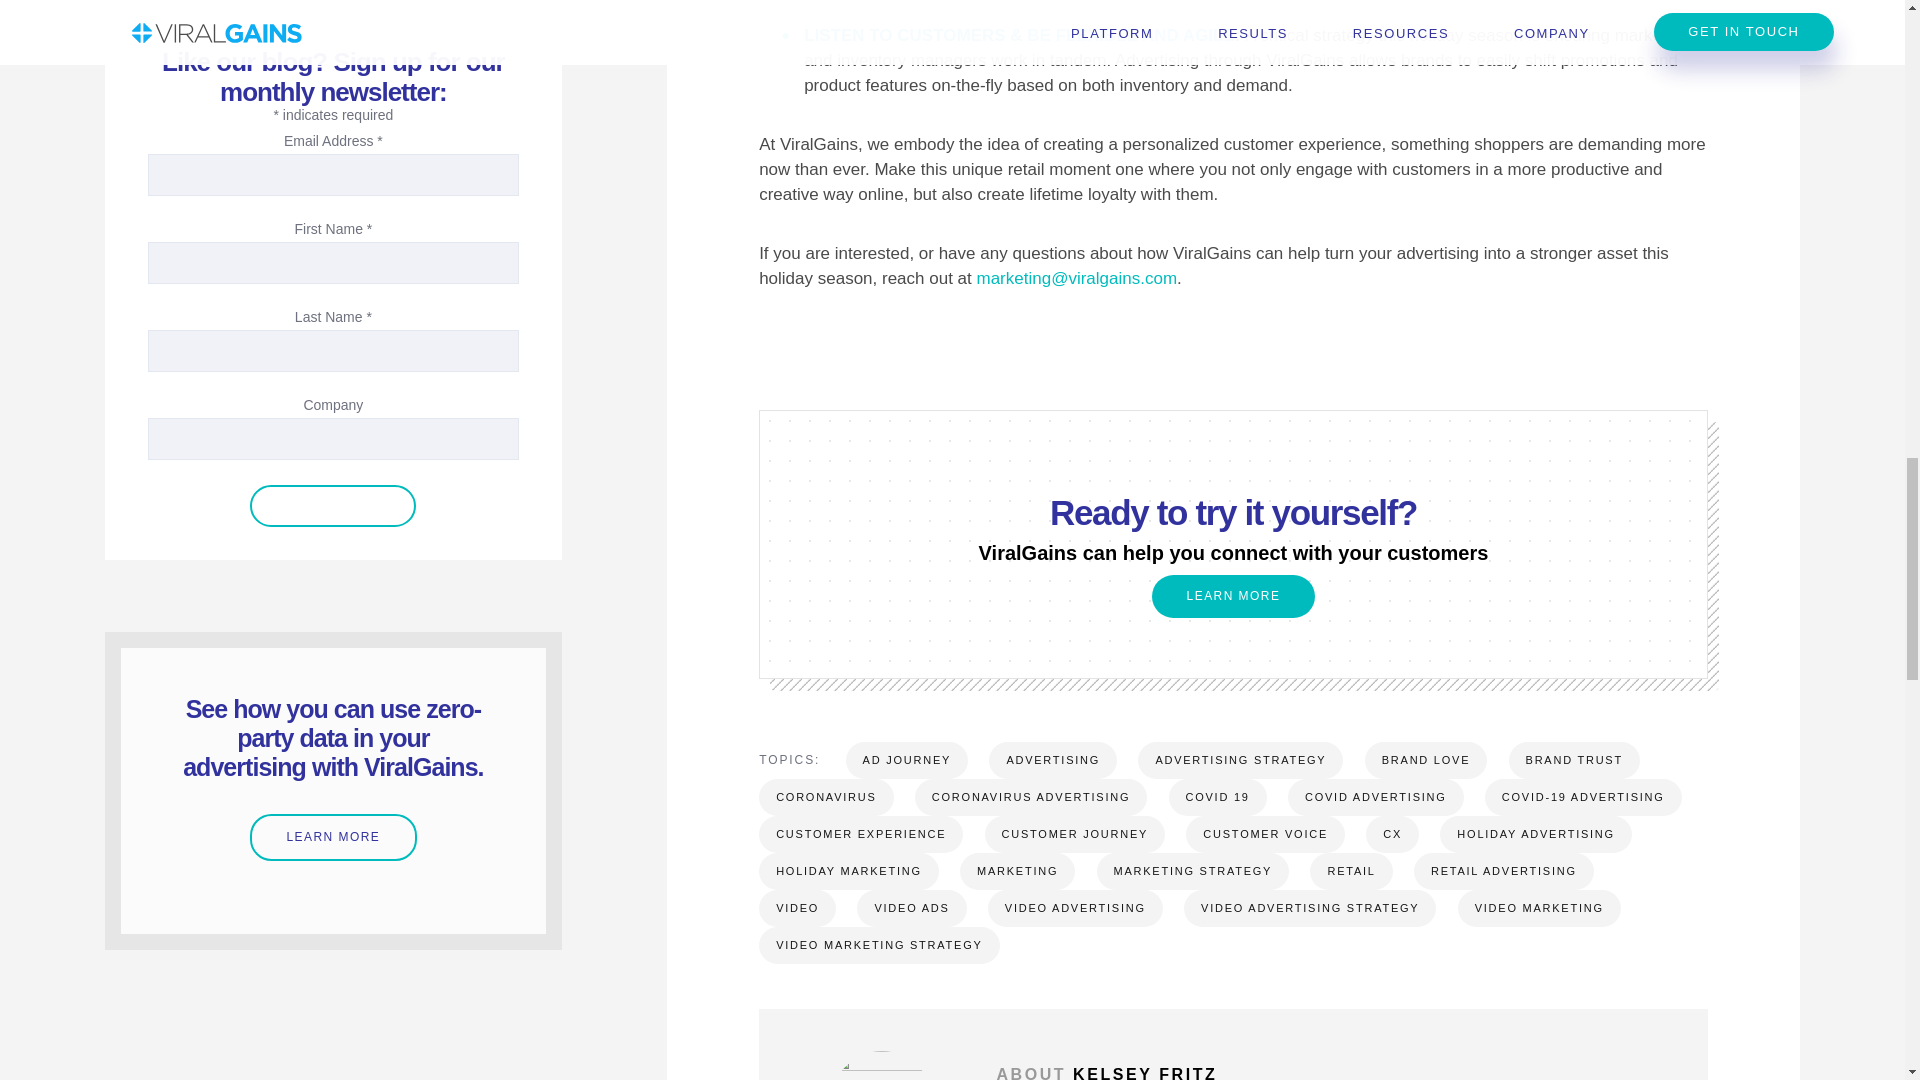 The width and height of the screenshot is (1920, 1080). What do you see at coordinates (1426, 760) in the screenshot?
I see `BRAND LOVE` at bounding box center [1426, 760].